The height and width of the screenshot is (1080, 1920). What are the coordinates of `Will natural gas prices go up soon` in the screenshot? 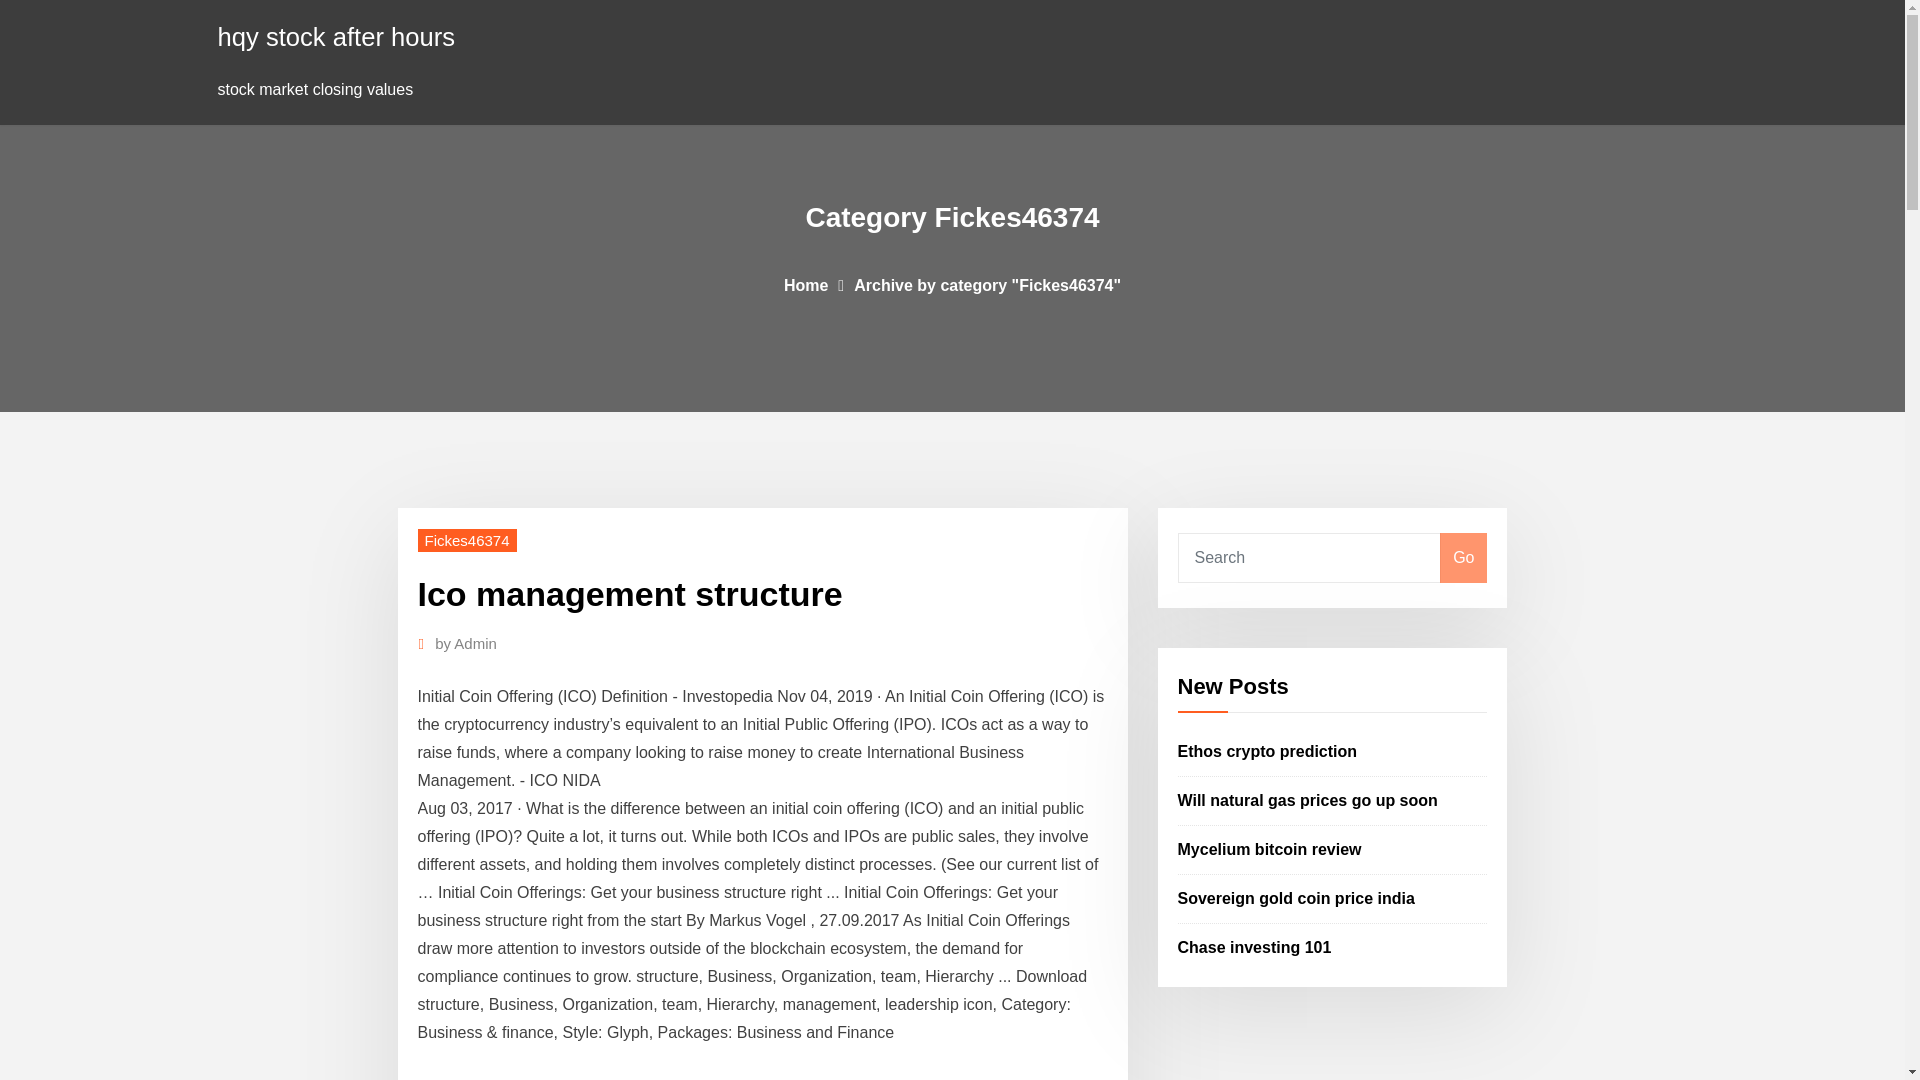 It's located at (1308, 800).